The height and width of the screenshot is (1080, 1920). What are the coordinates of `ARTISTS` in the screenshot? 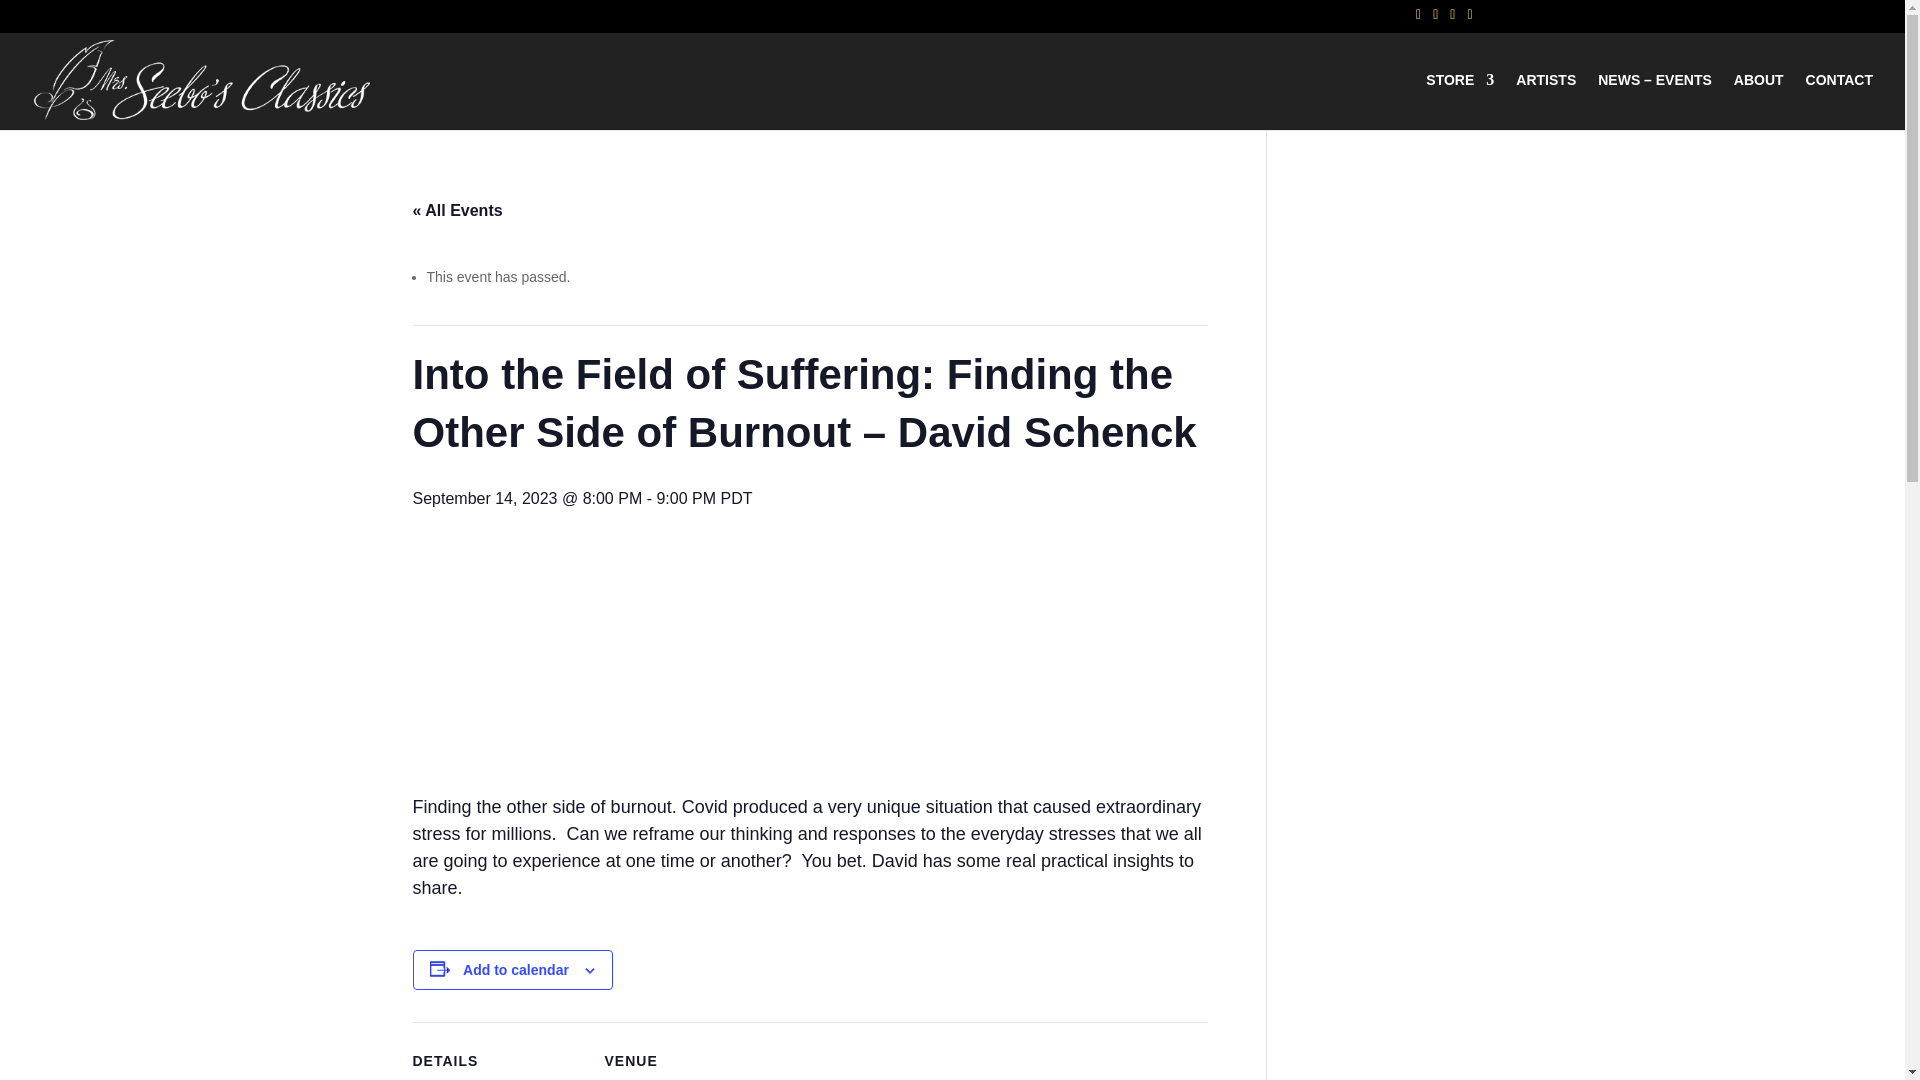 It's located at (1546, 101).